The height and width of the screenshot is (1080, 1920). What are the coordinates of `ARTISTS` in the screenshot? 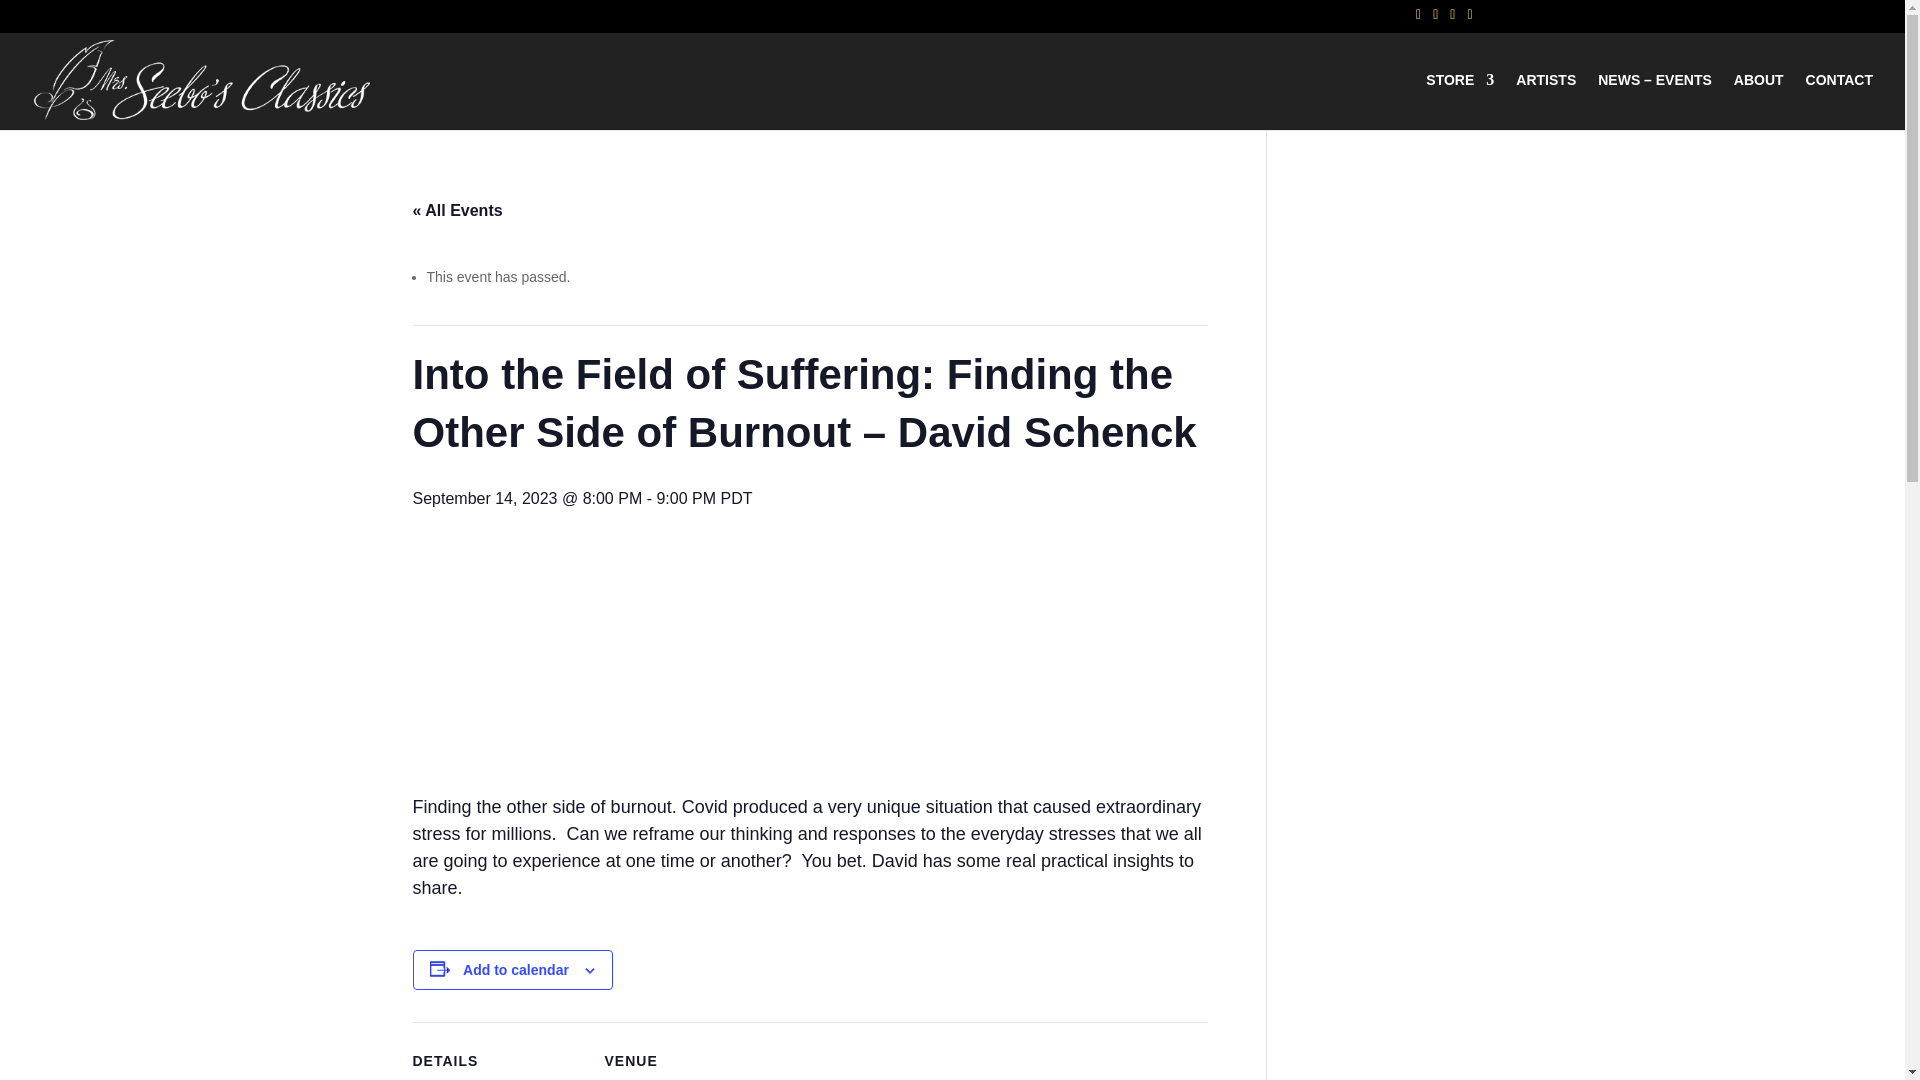 It's located at (1546, 101).